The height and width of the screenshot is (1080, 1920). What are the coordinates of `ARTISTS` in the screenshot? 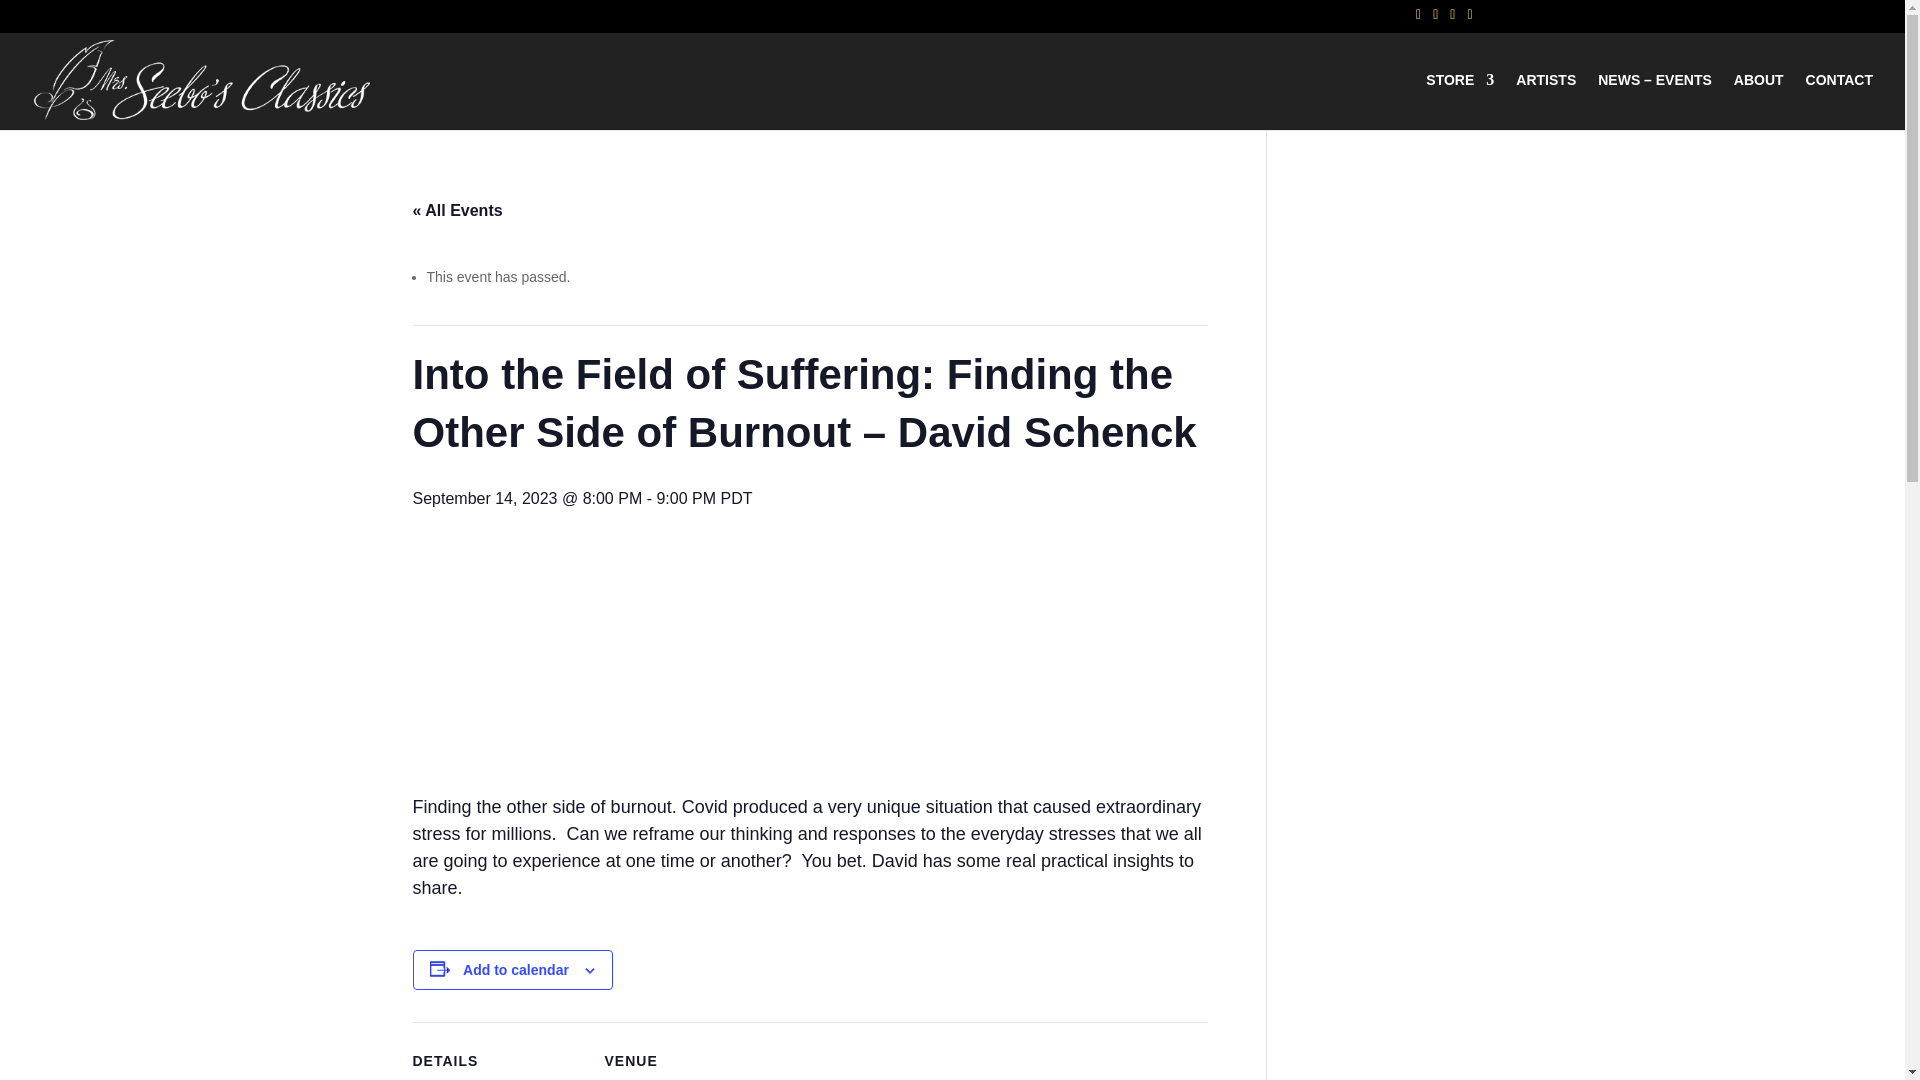 It's located at (1546, 101).